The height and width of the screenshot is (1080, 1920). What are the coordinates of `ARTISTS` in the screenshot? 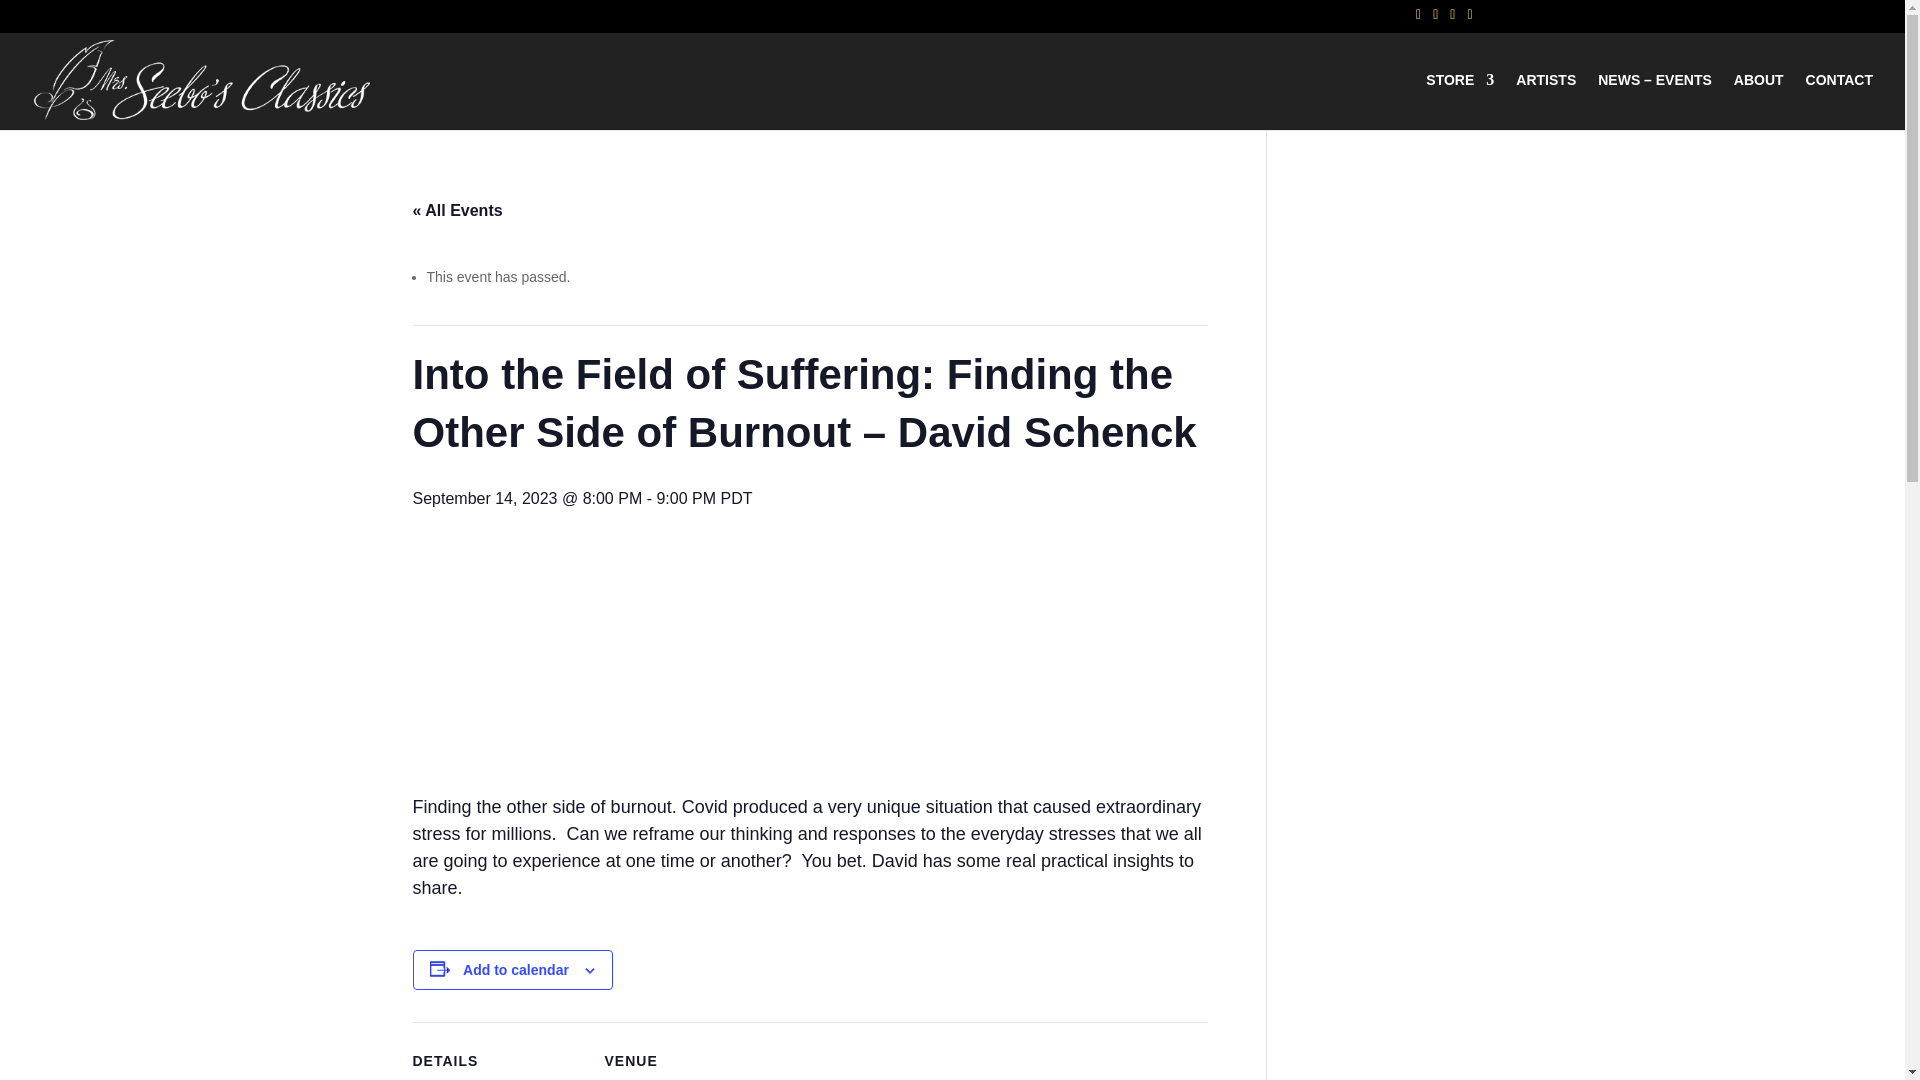 It's located at (1546, 101).